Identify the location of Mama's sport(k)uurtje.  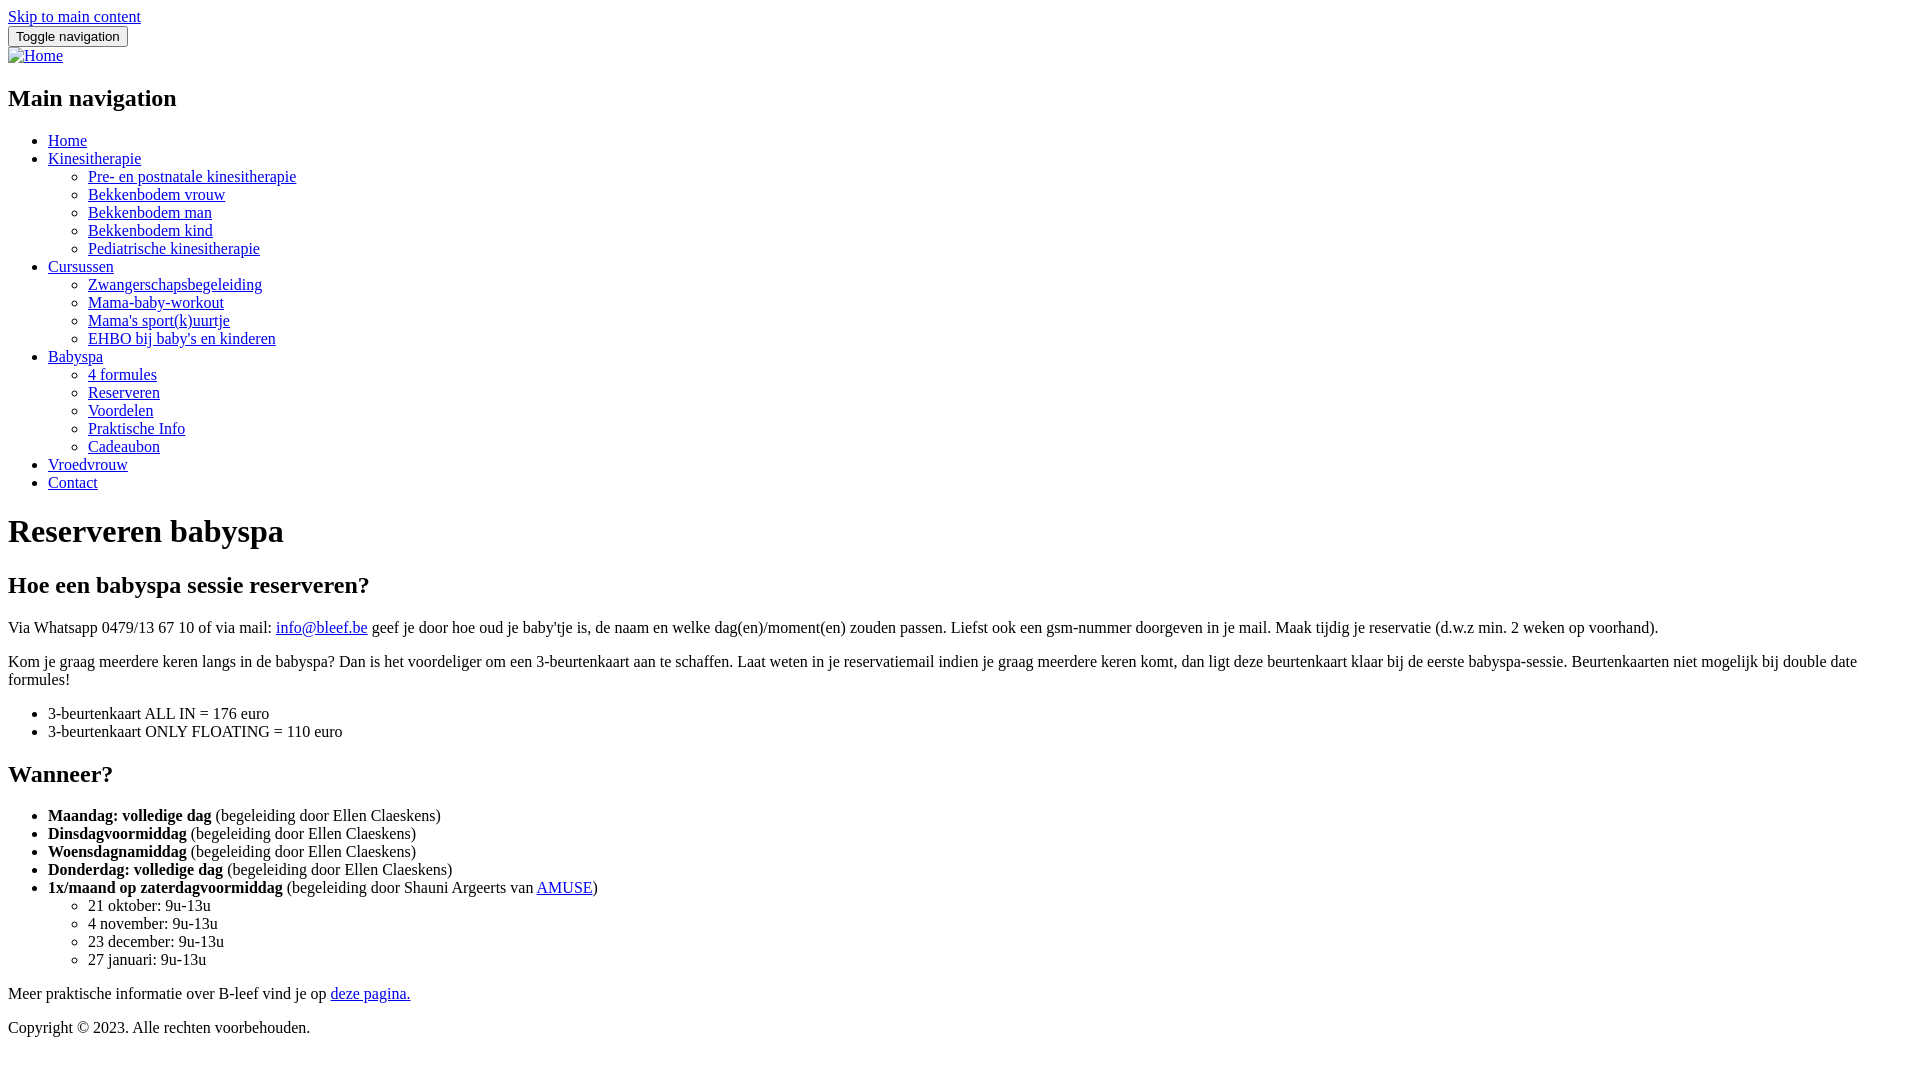
(159, 320).